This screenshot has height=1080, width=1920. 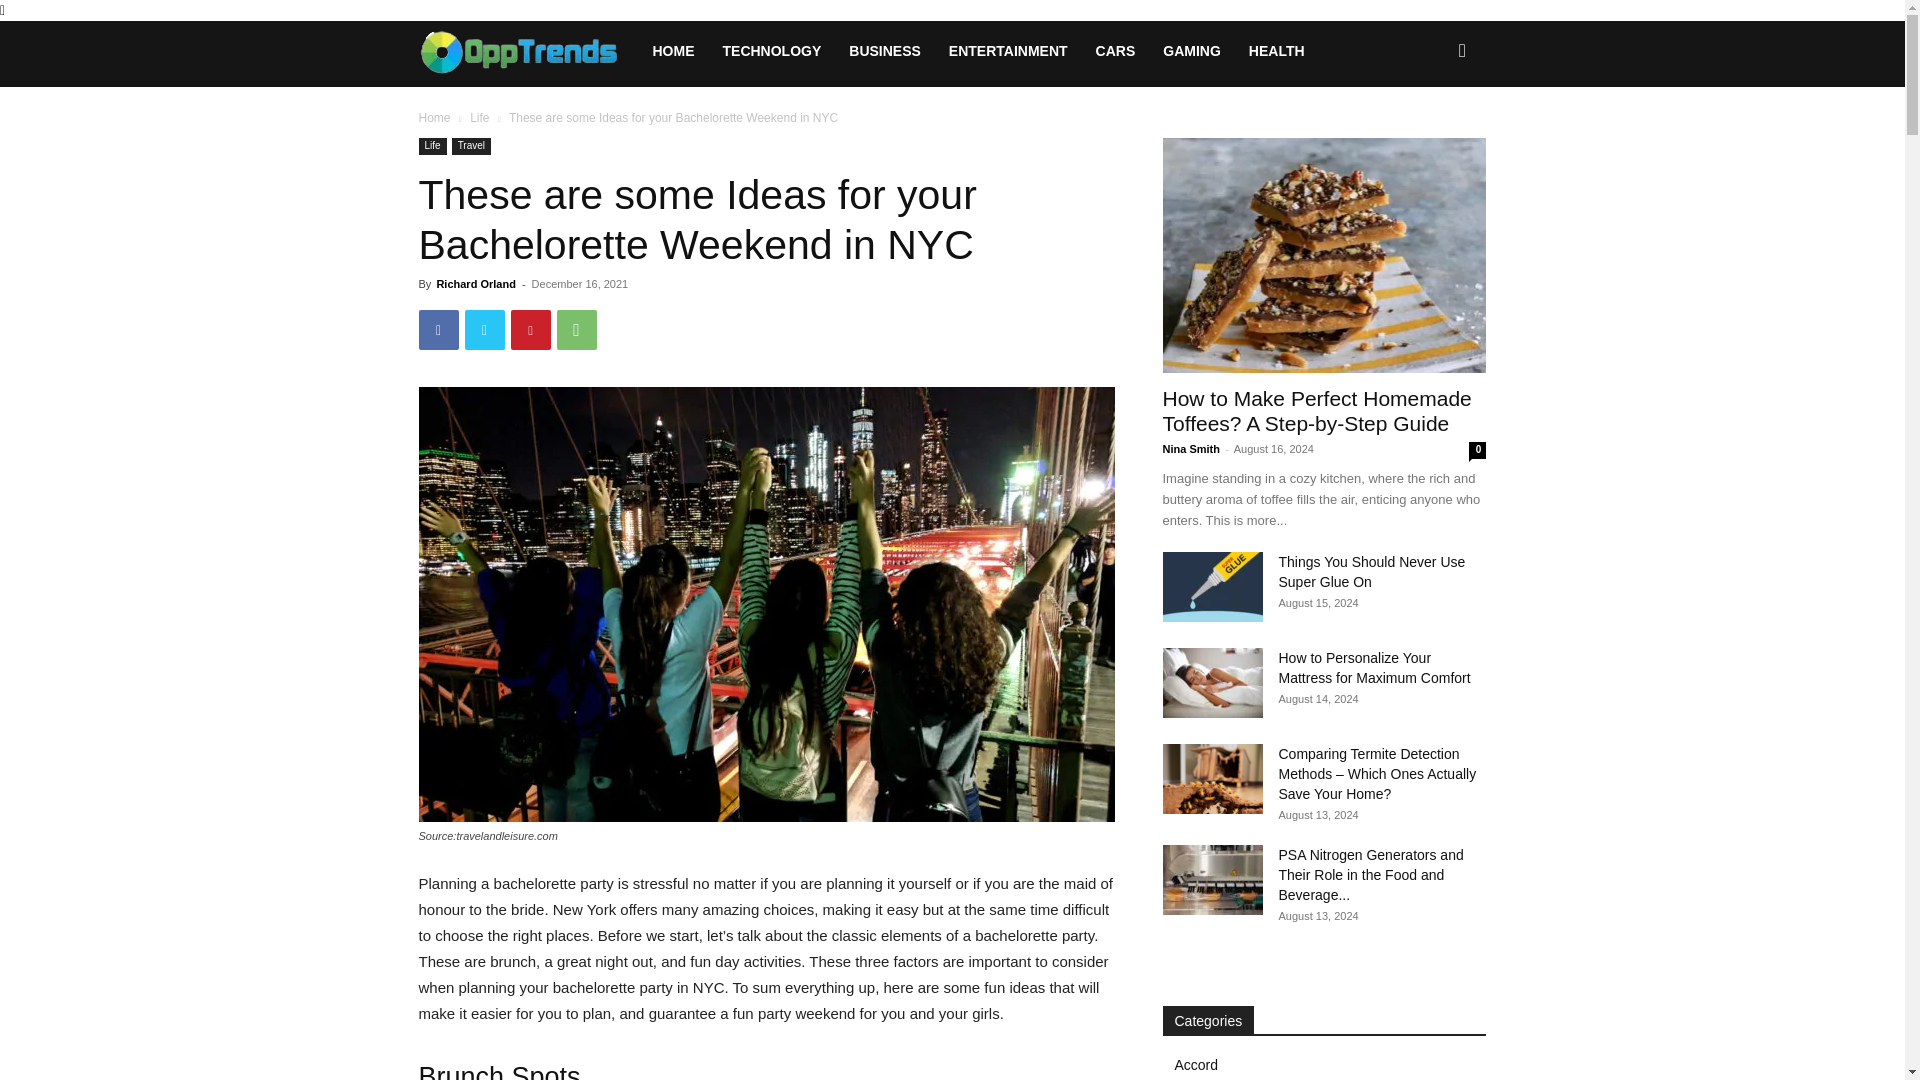 I want to click on CARS, so click(x=1116, y=50).